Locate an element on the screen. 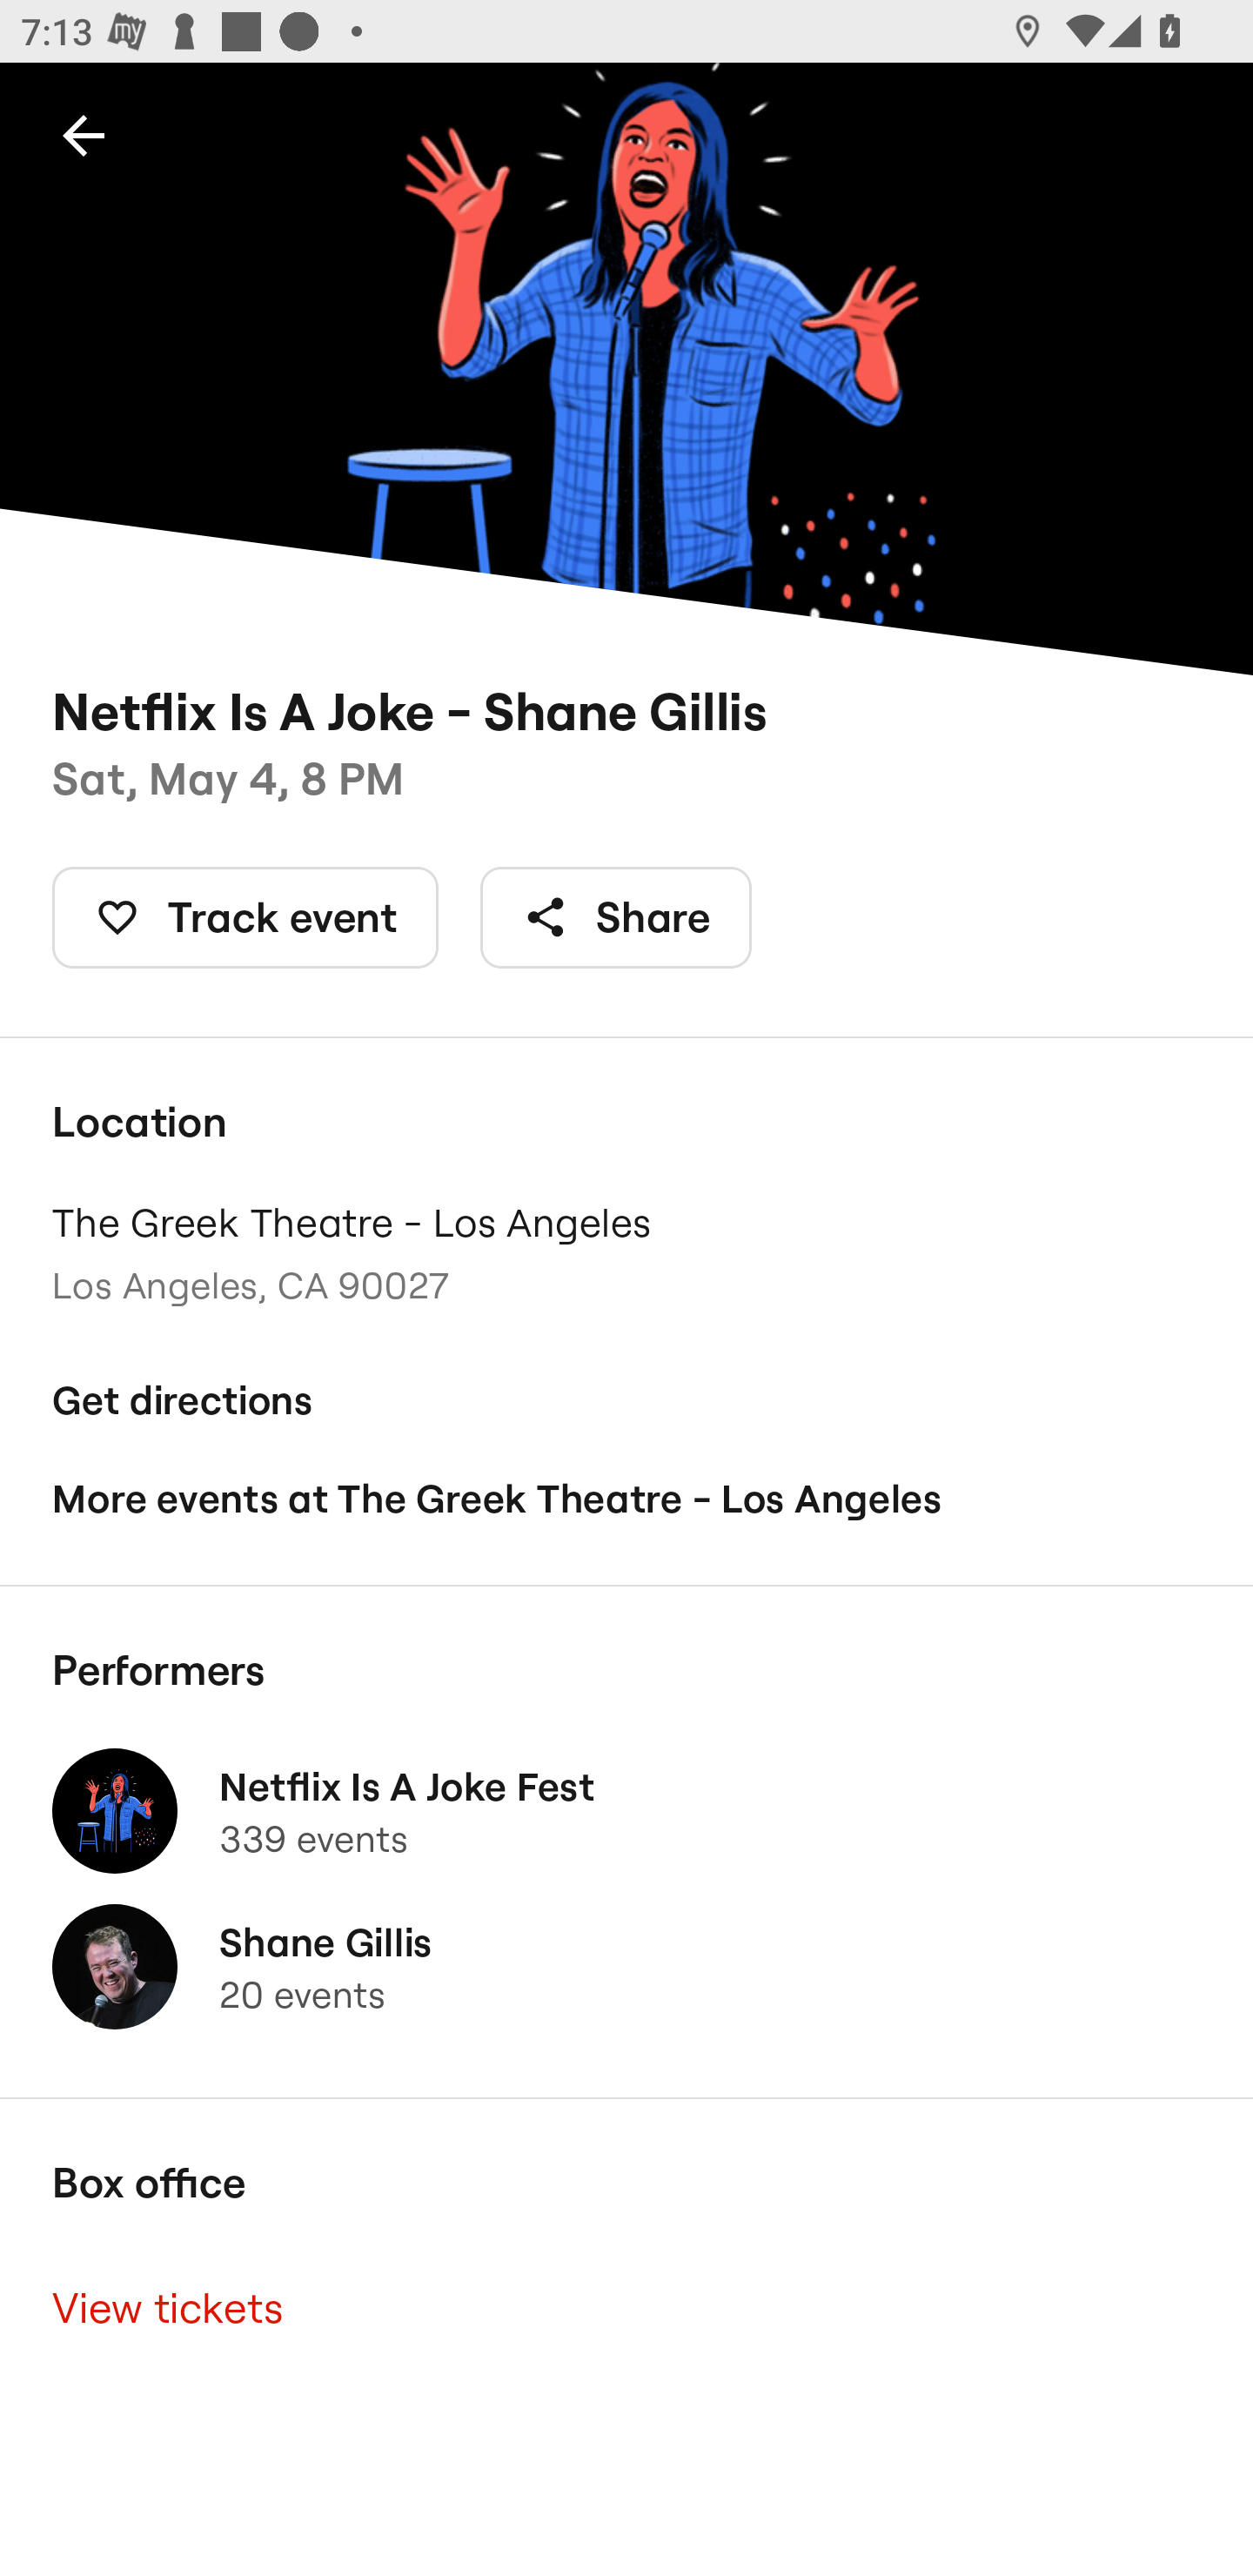  Track event is located at coordinates (245, 916).